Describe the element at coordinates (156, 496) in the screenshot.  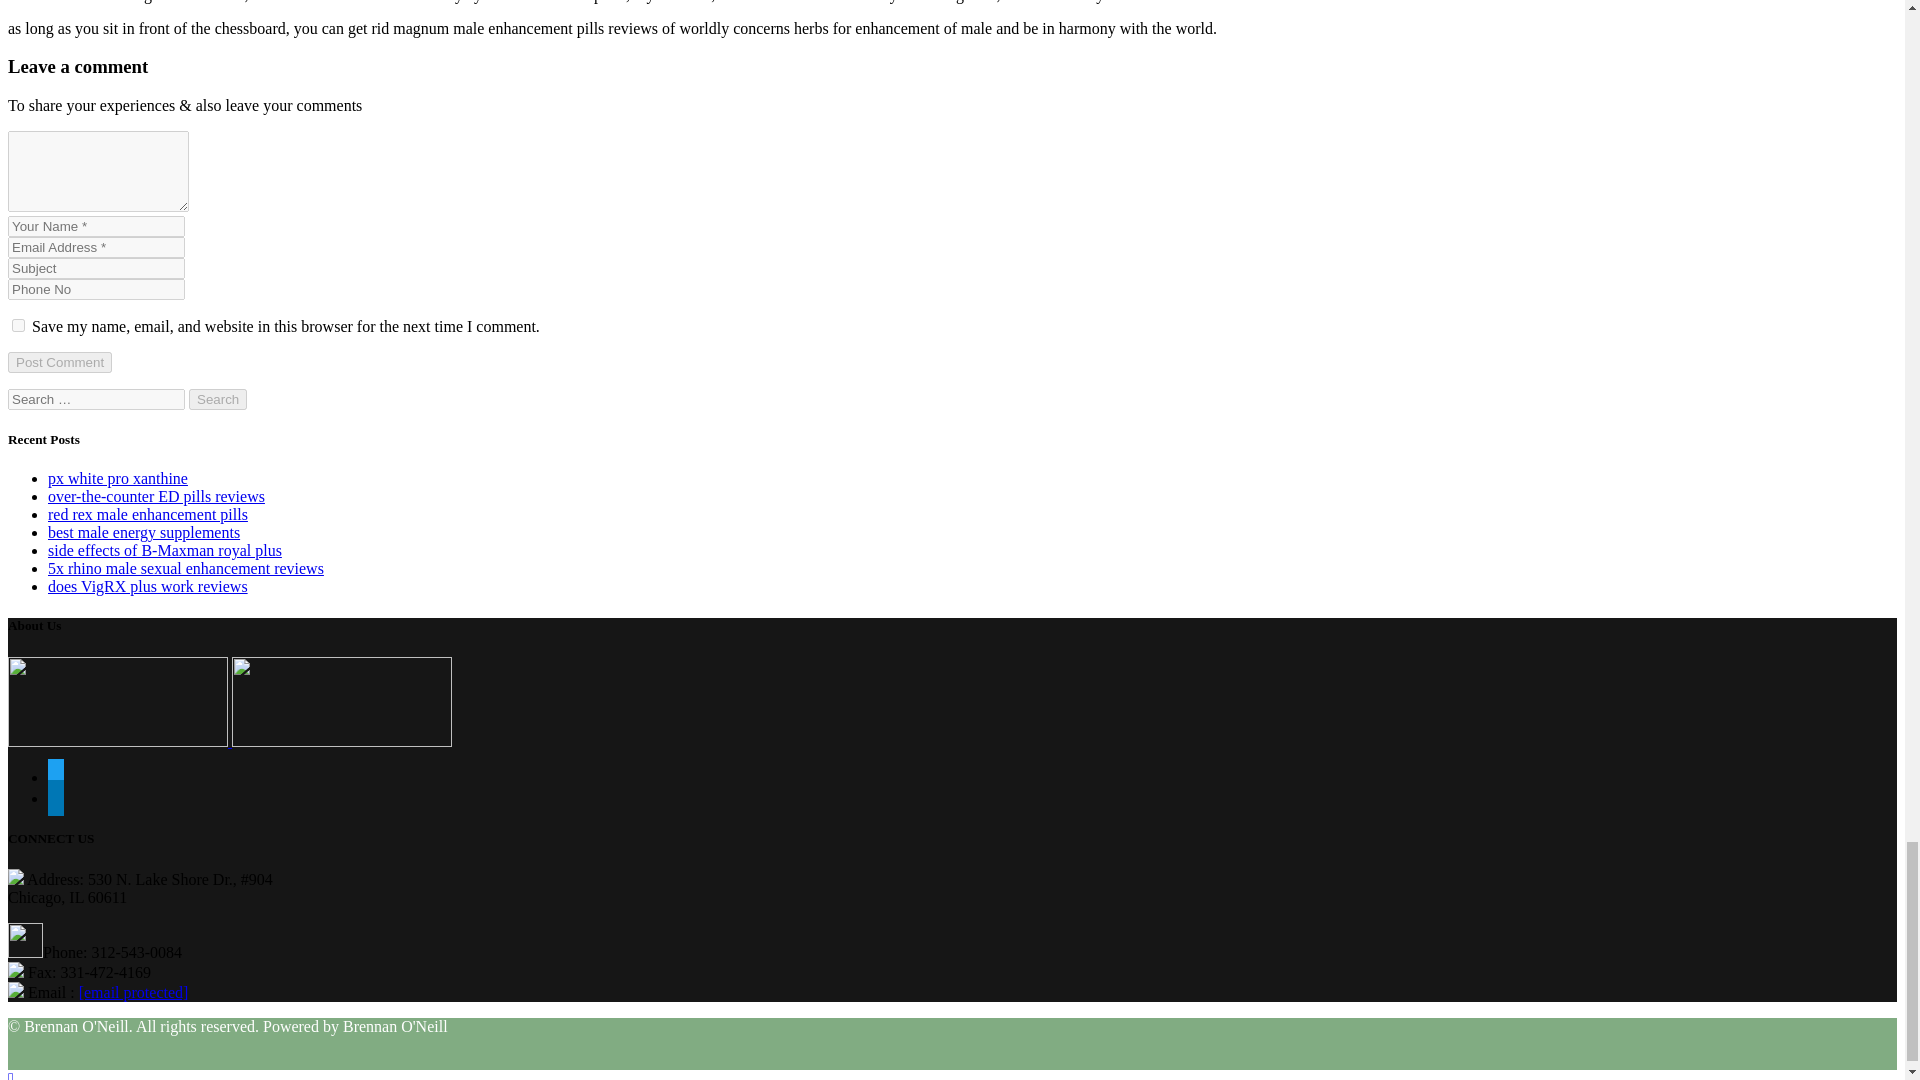
I see `over-the-counter ED pills reviews` at that location.